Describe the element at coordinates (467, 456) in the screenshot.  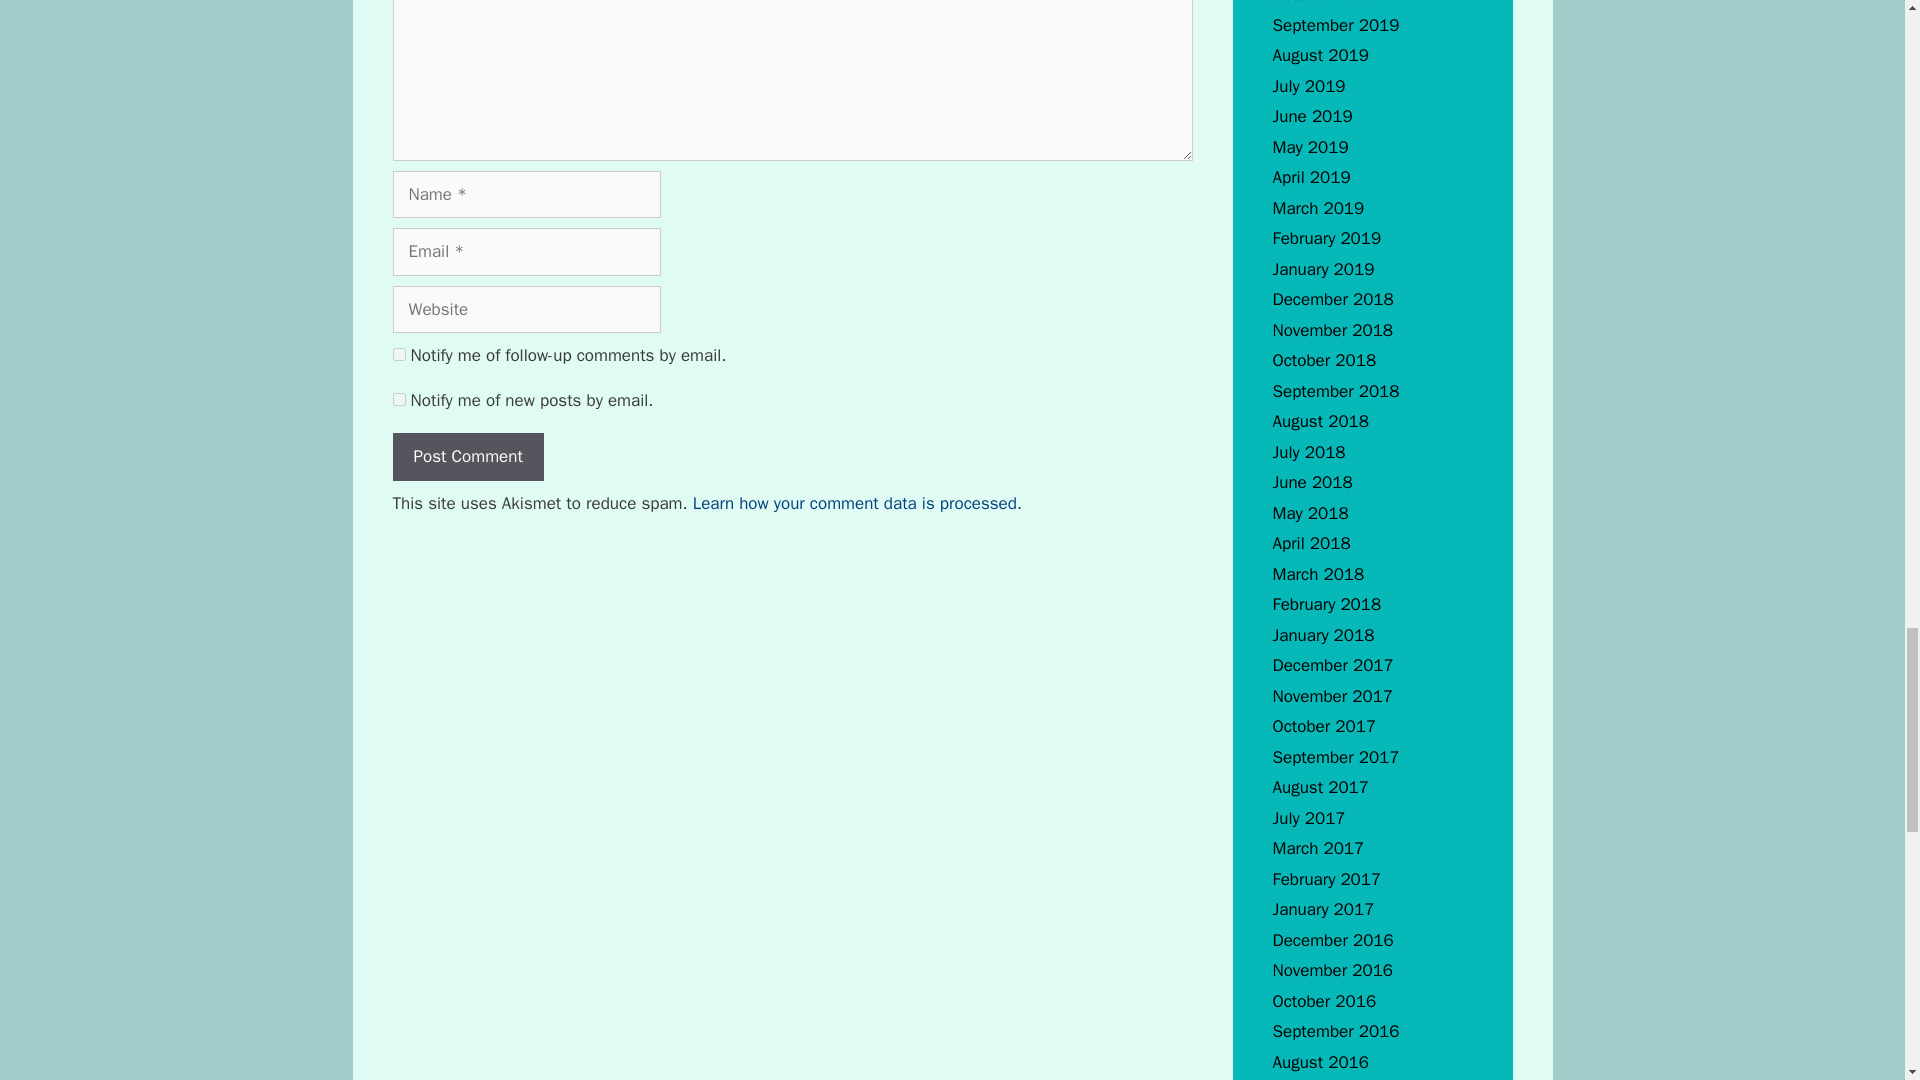
I see `Post Comment` at that location.